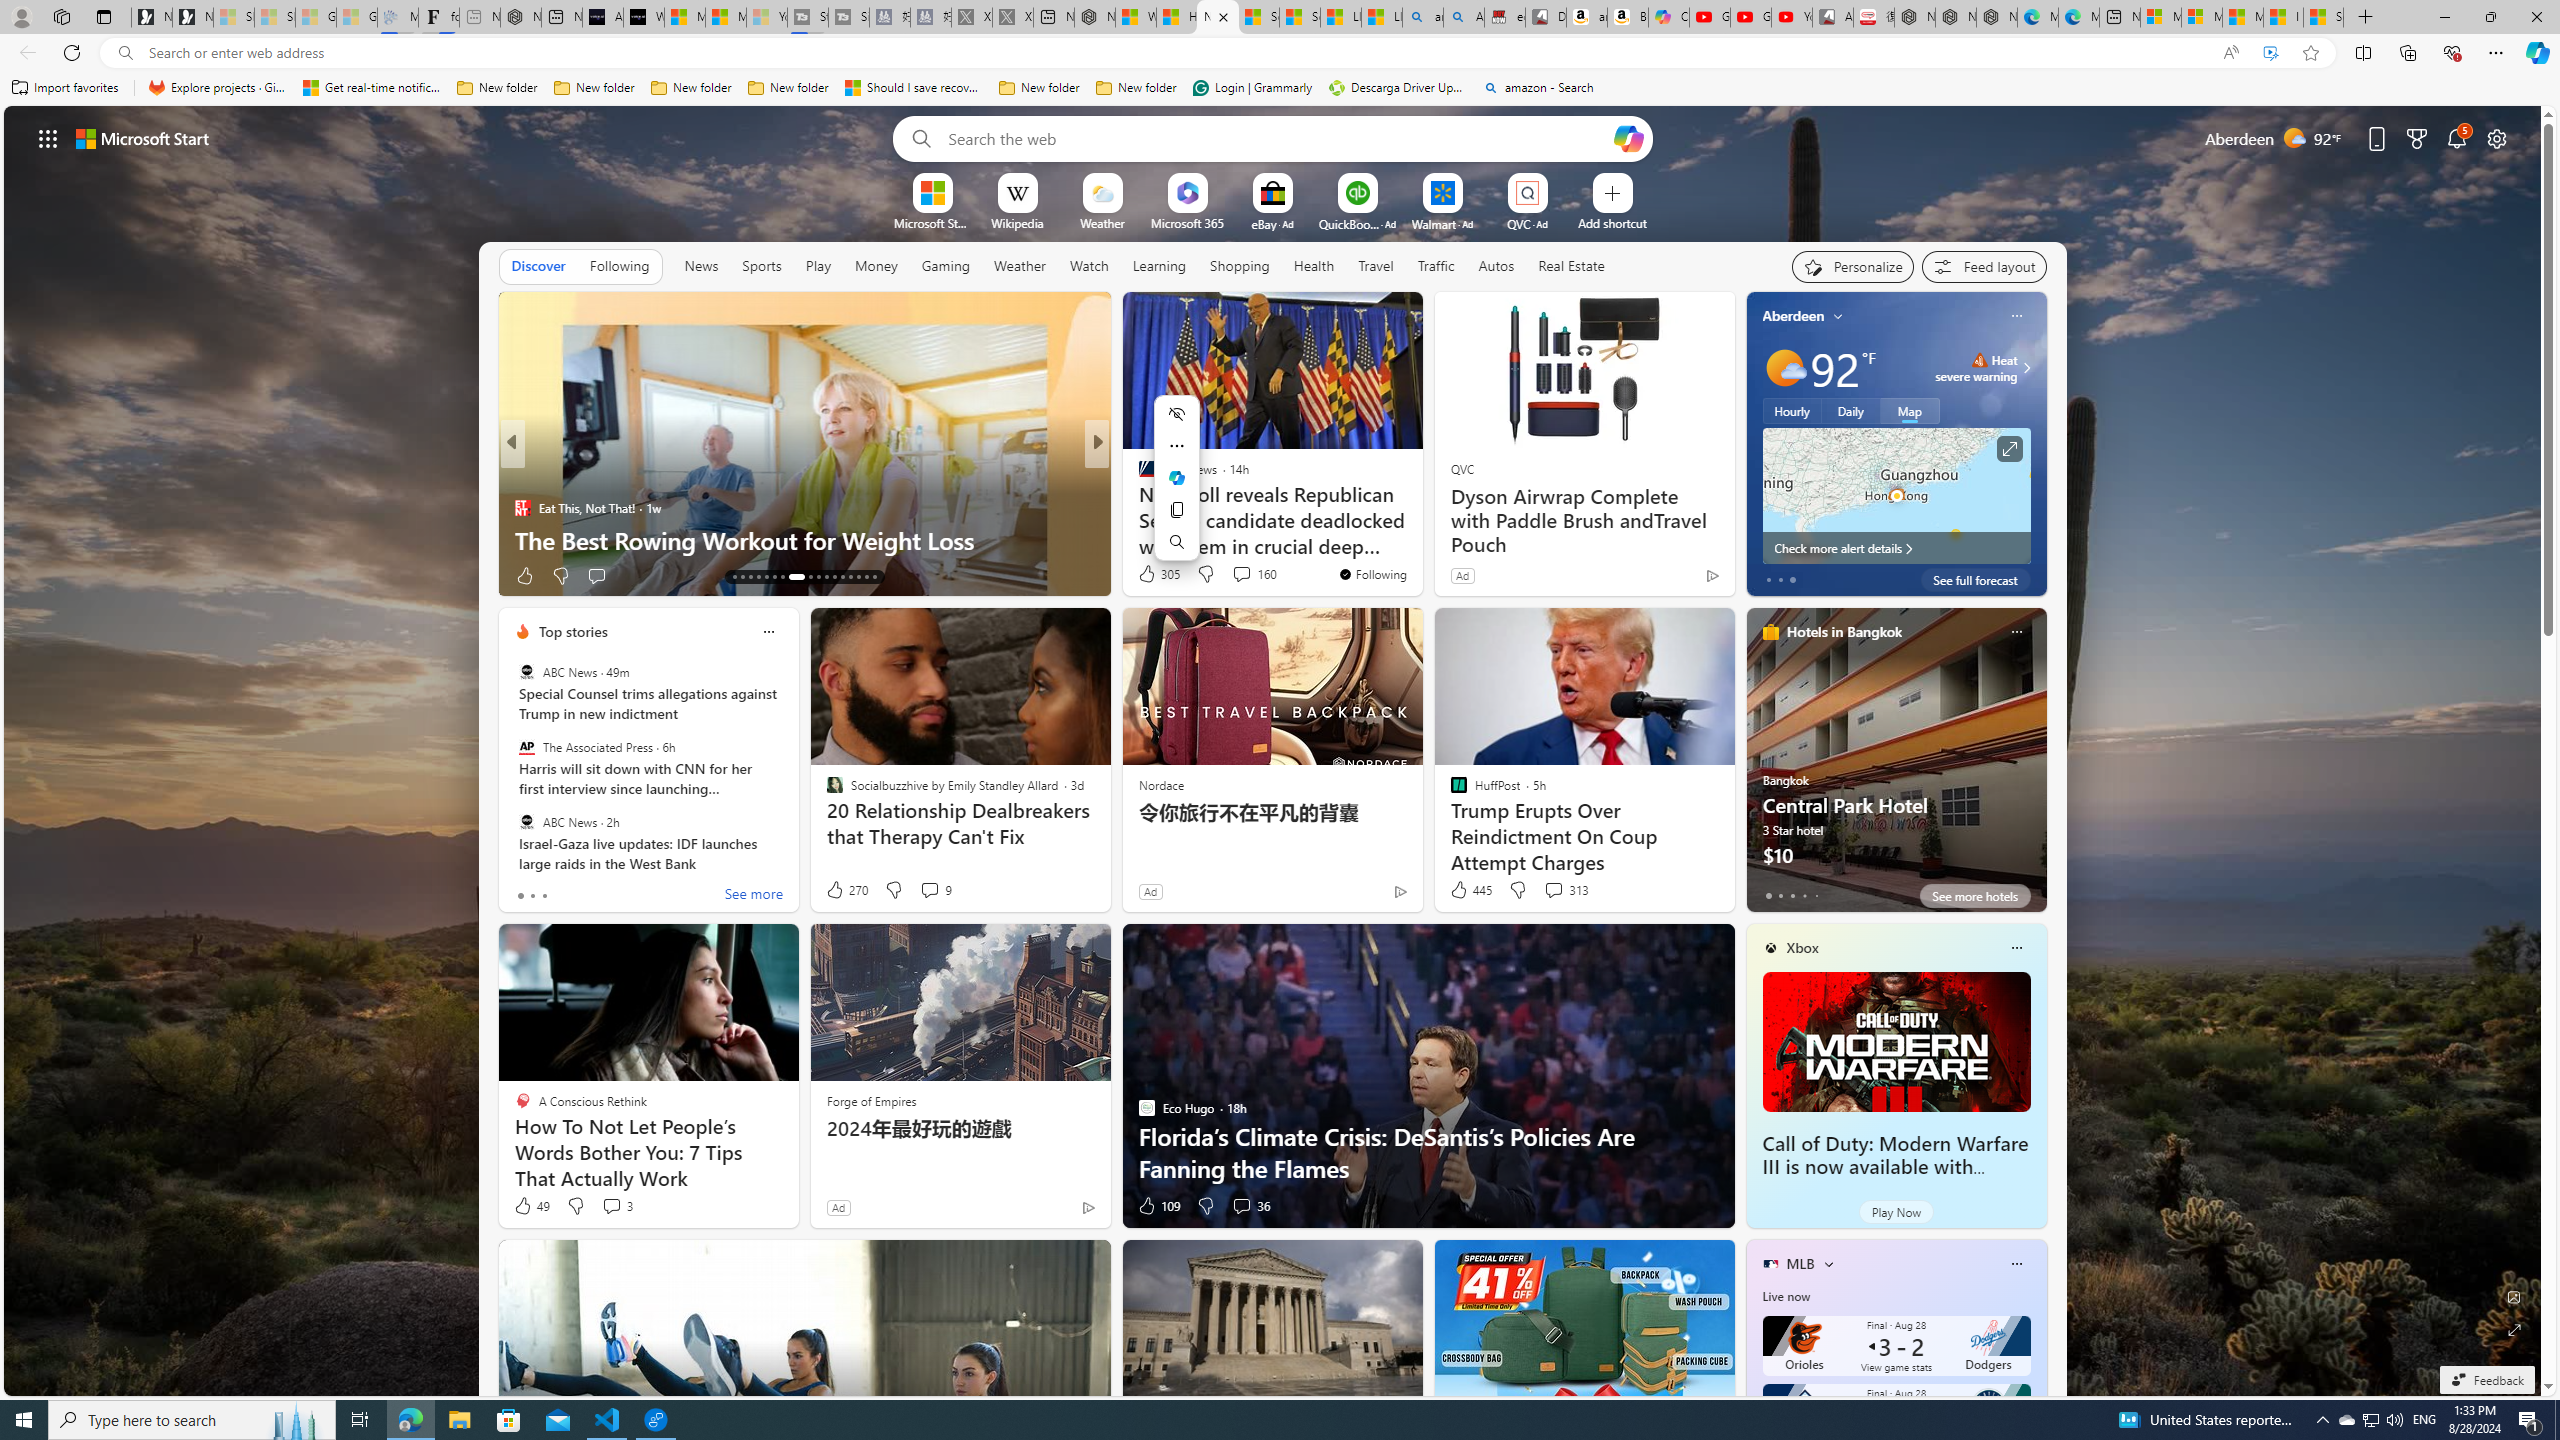 The width and height of the screenshot is (2560, 1440). What do you see at coordinates (1984, 266) in the screenshot?
I see `Feed settings` at bounding box center [1984, 266].